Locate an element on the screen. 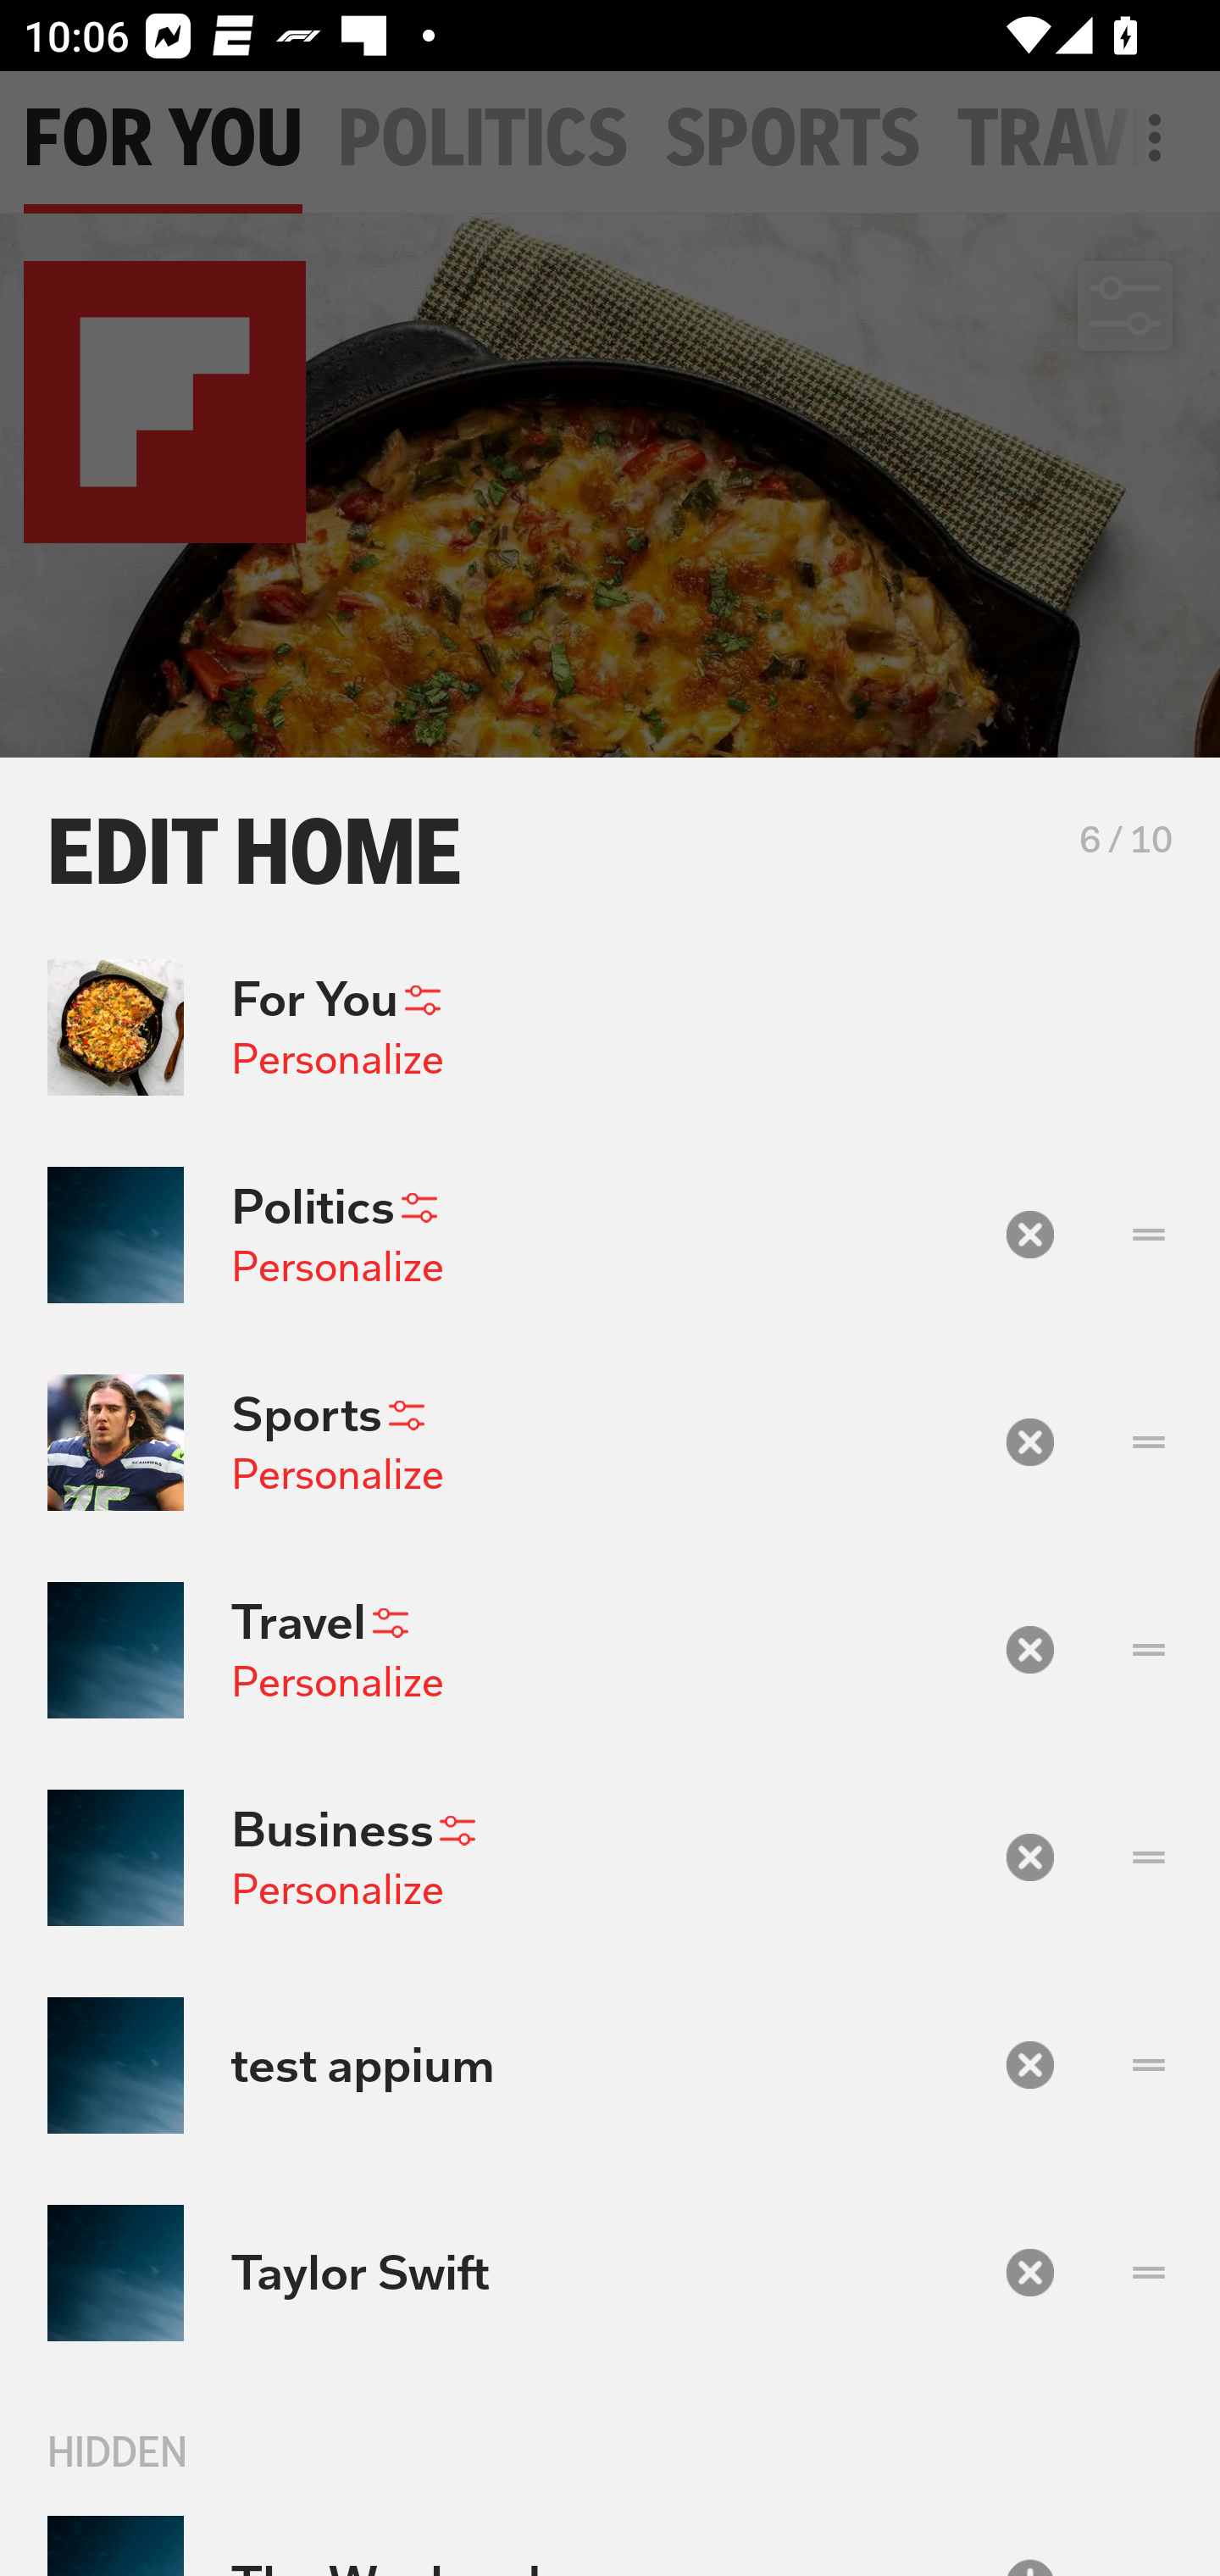 The height and width of the screenshot is (2576, 1220). Personalize is located at coordinates (337, 1058).